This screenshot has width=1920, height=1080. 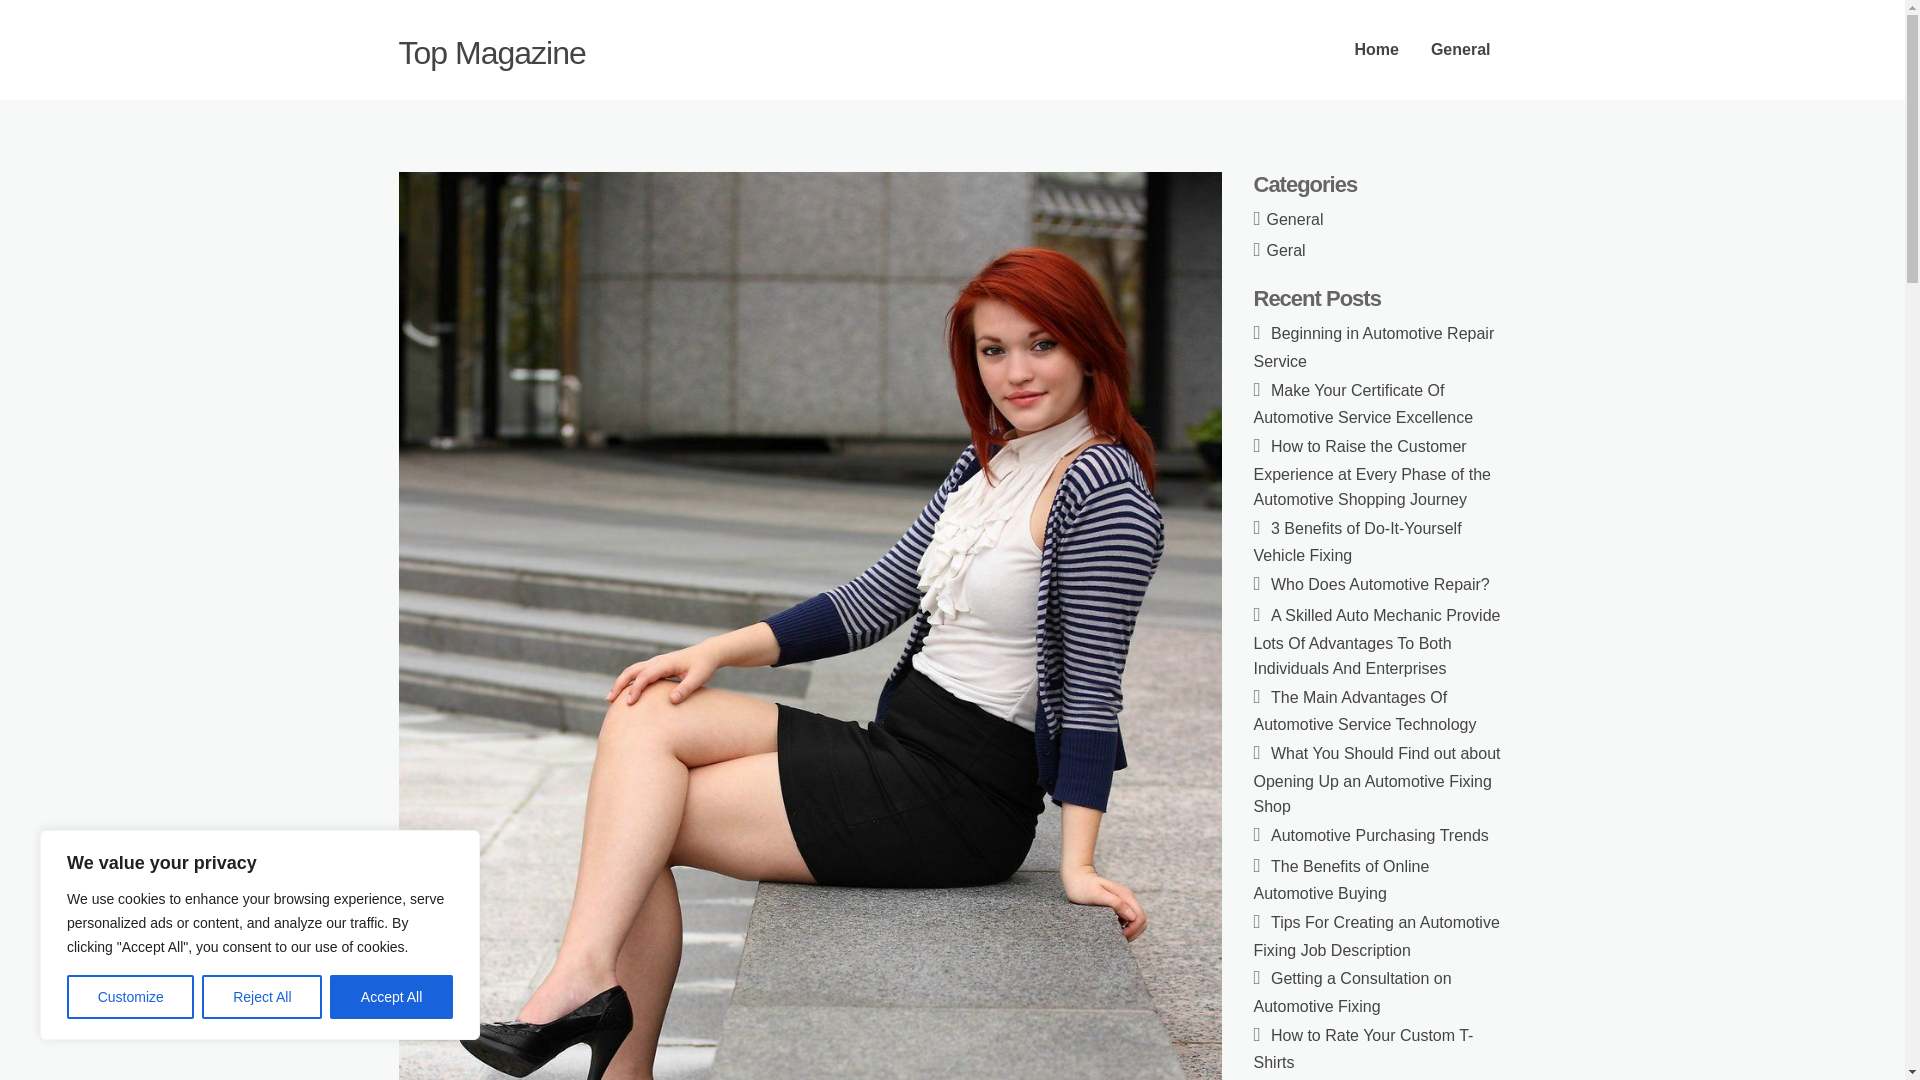 What do you see at coordinates (1364, 404) in the screenshot?
I see `Make Your Certificate Of Automotive Service Excellence` at bounding box center [1364, 404].